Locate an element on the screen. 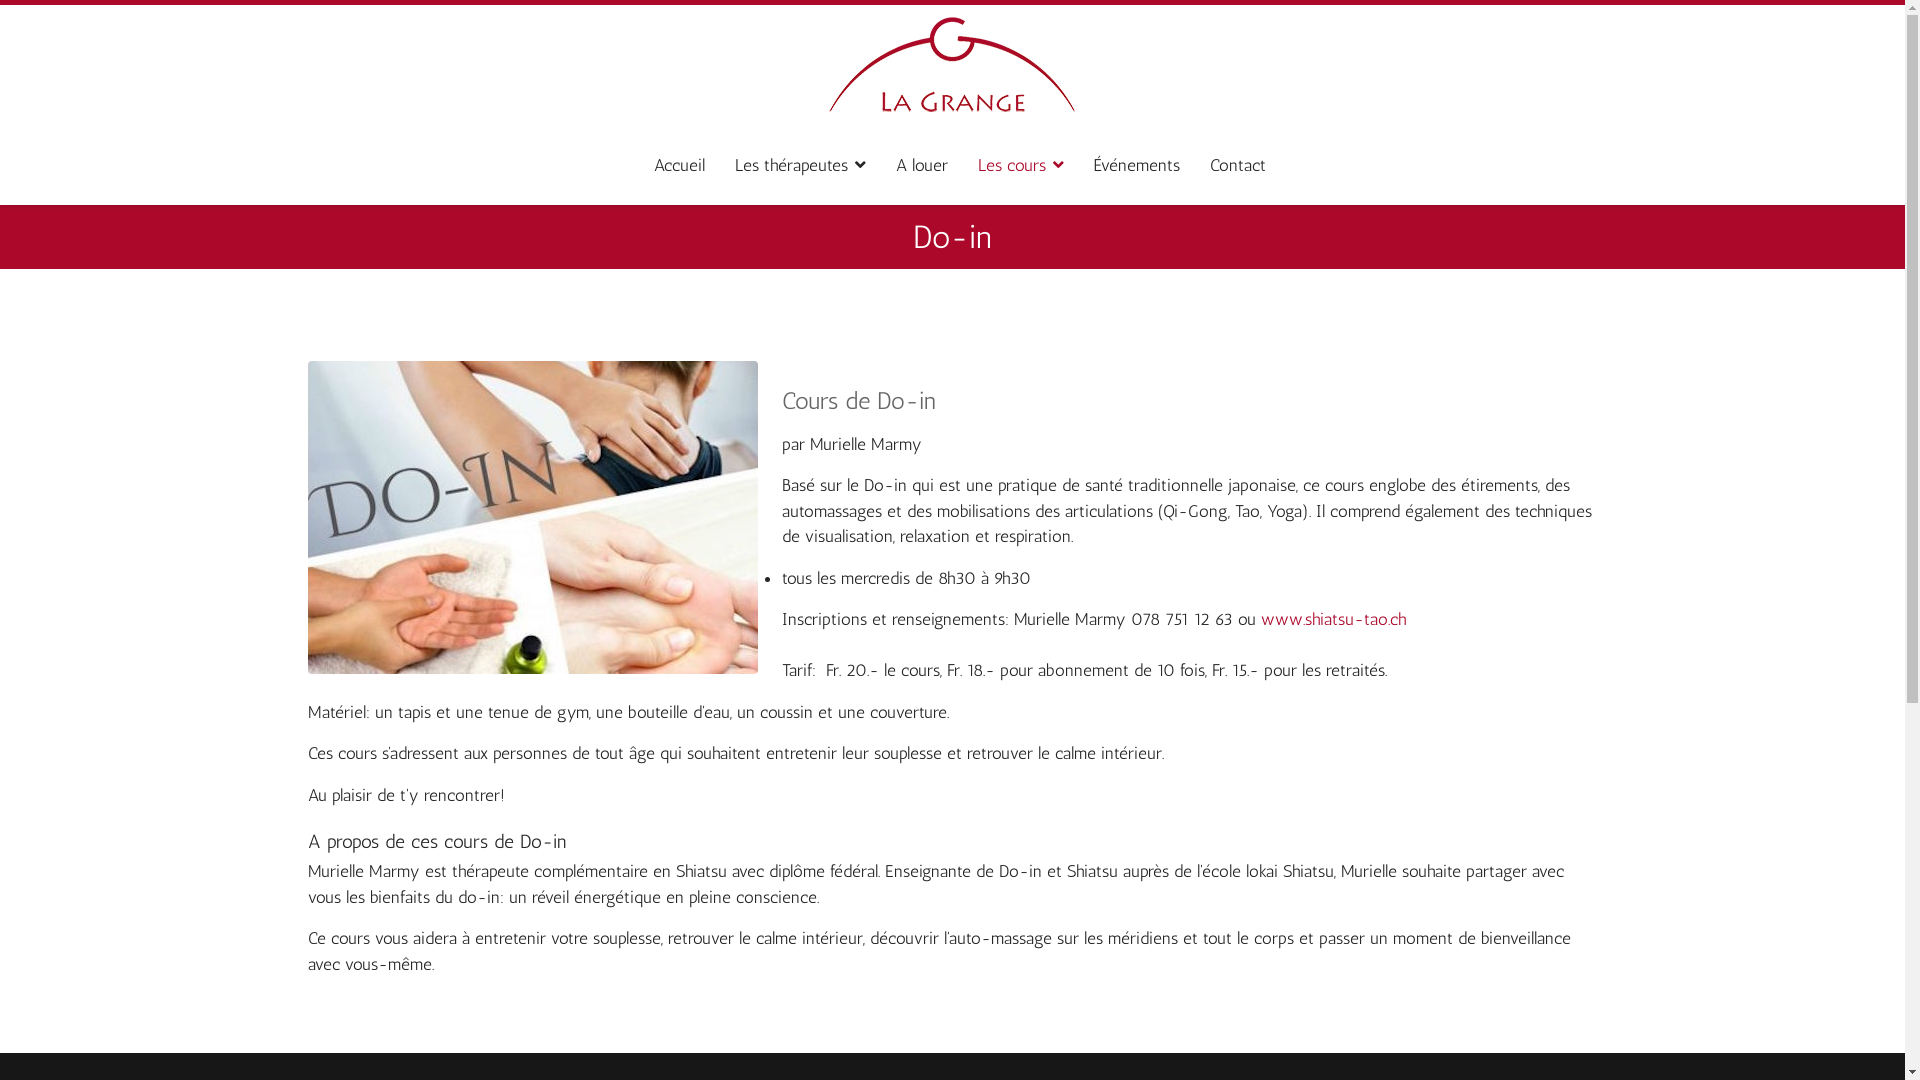 Image resolution: width=1920 pixels, height=1080 pixels. Les cours is located at coordinates (1021, 165).